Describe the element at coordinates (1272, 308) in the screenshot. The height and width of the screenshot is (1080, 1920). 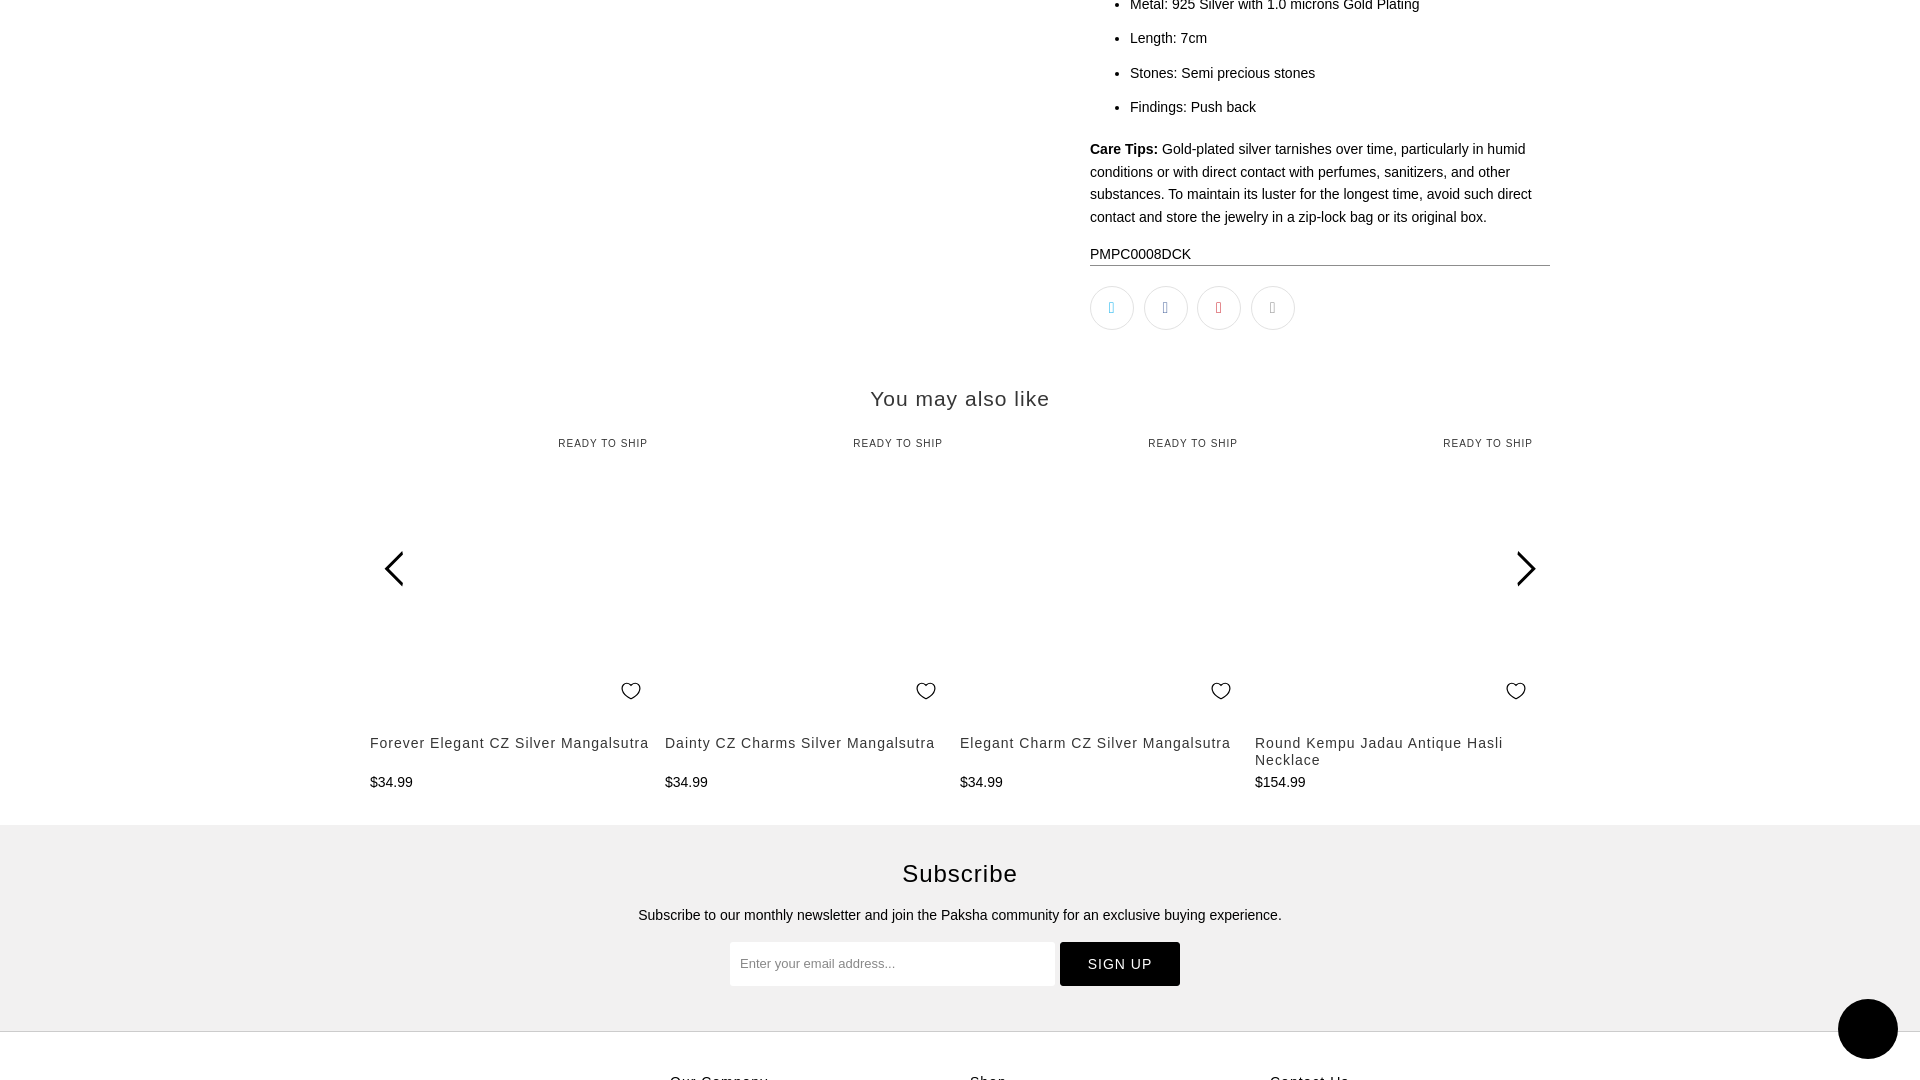
I see `Email this to a friend` at that location.